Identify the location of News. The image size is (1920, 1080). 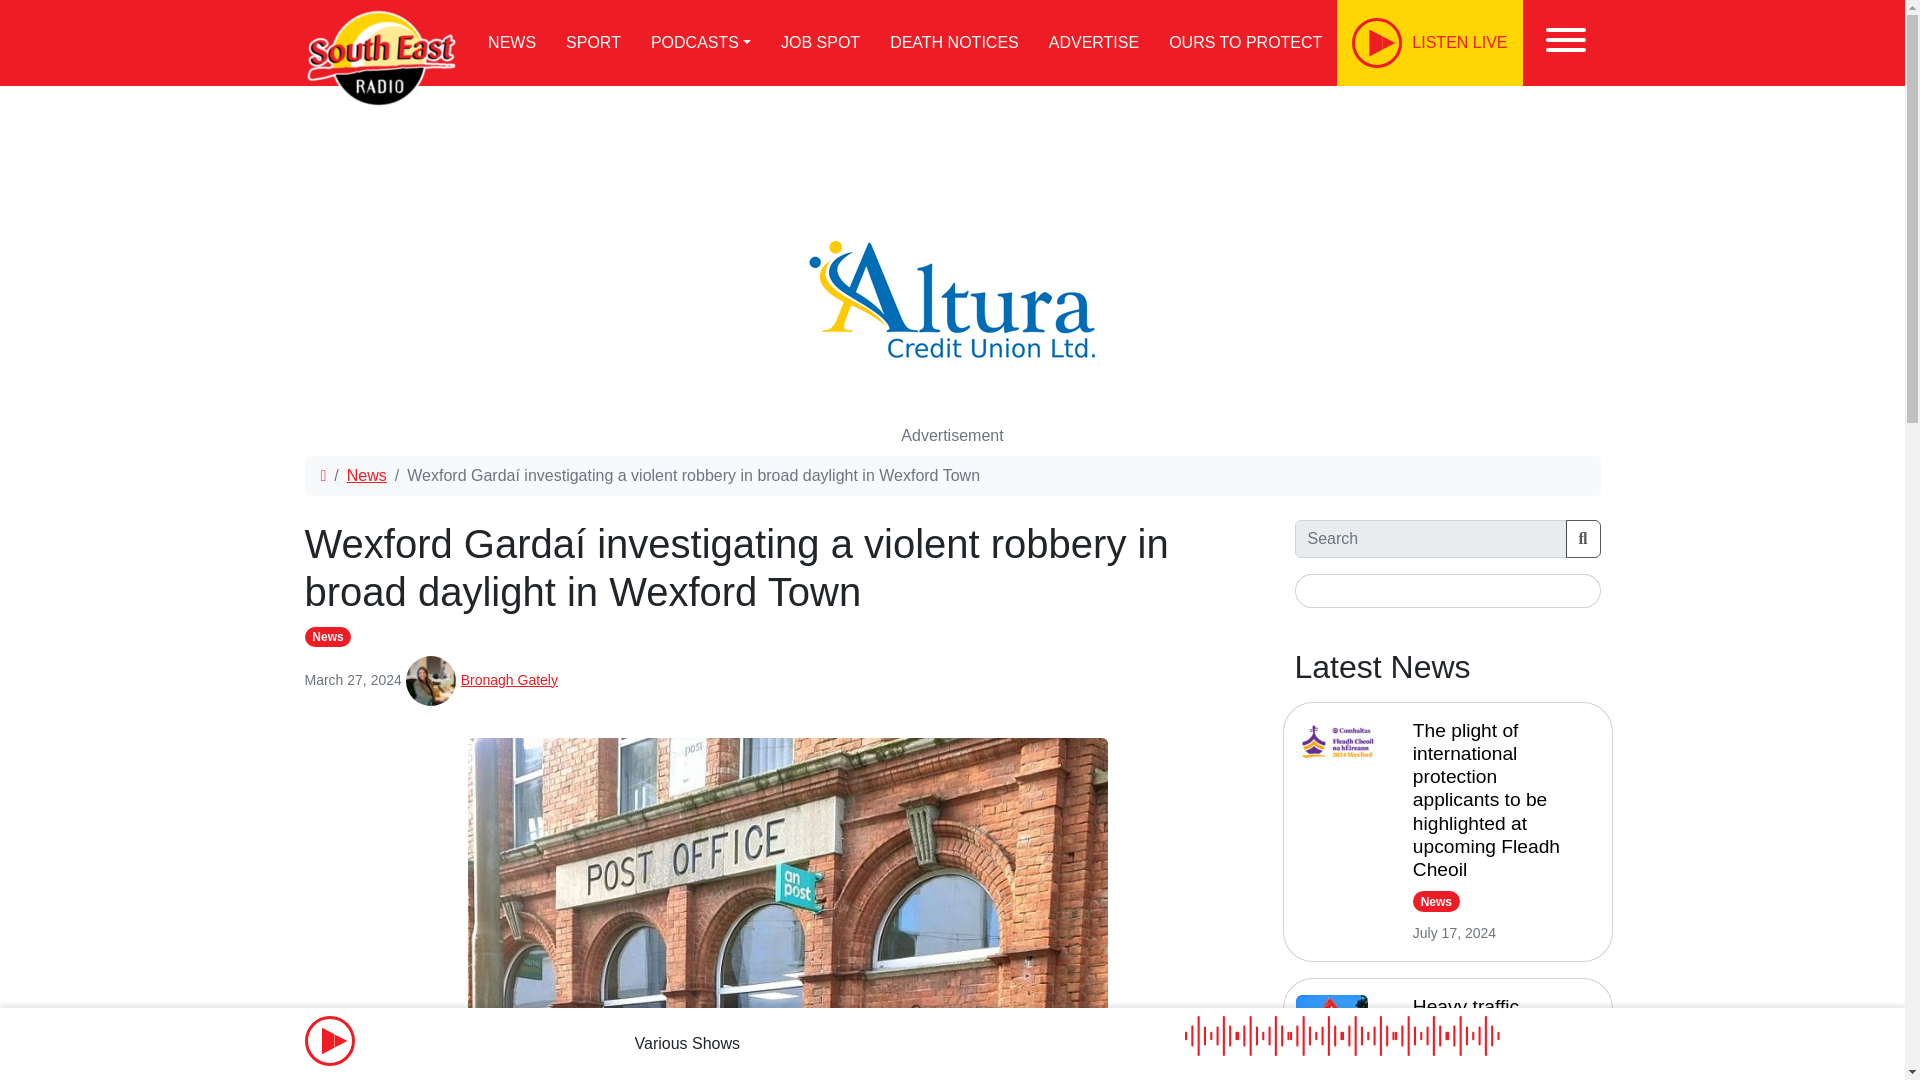
(327, 636).